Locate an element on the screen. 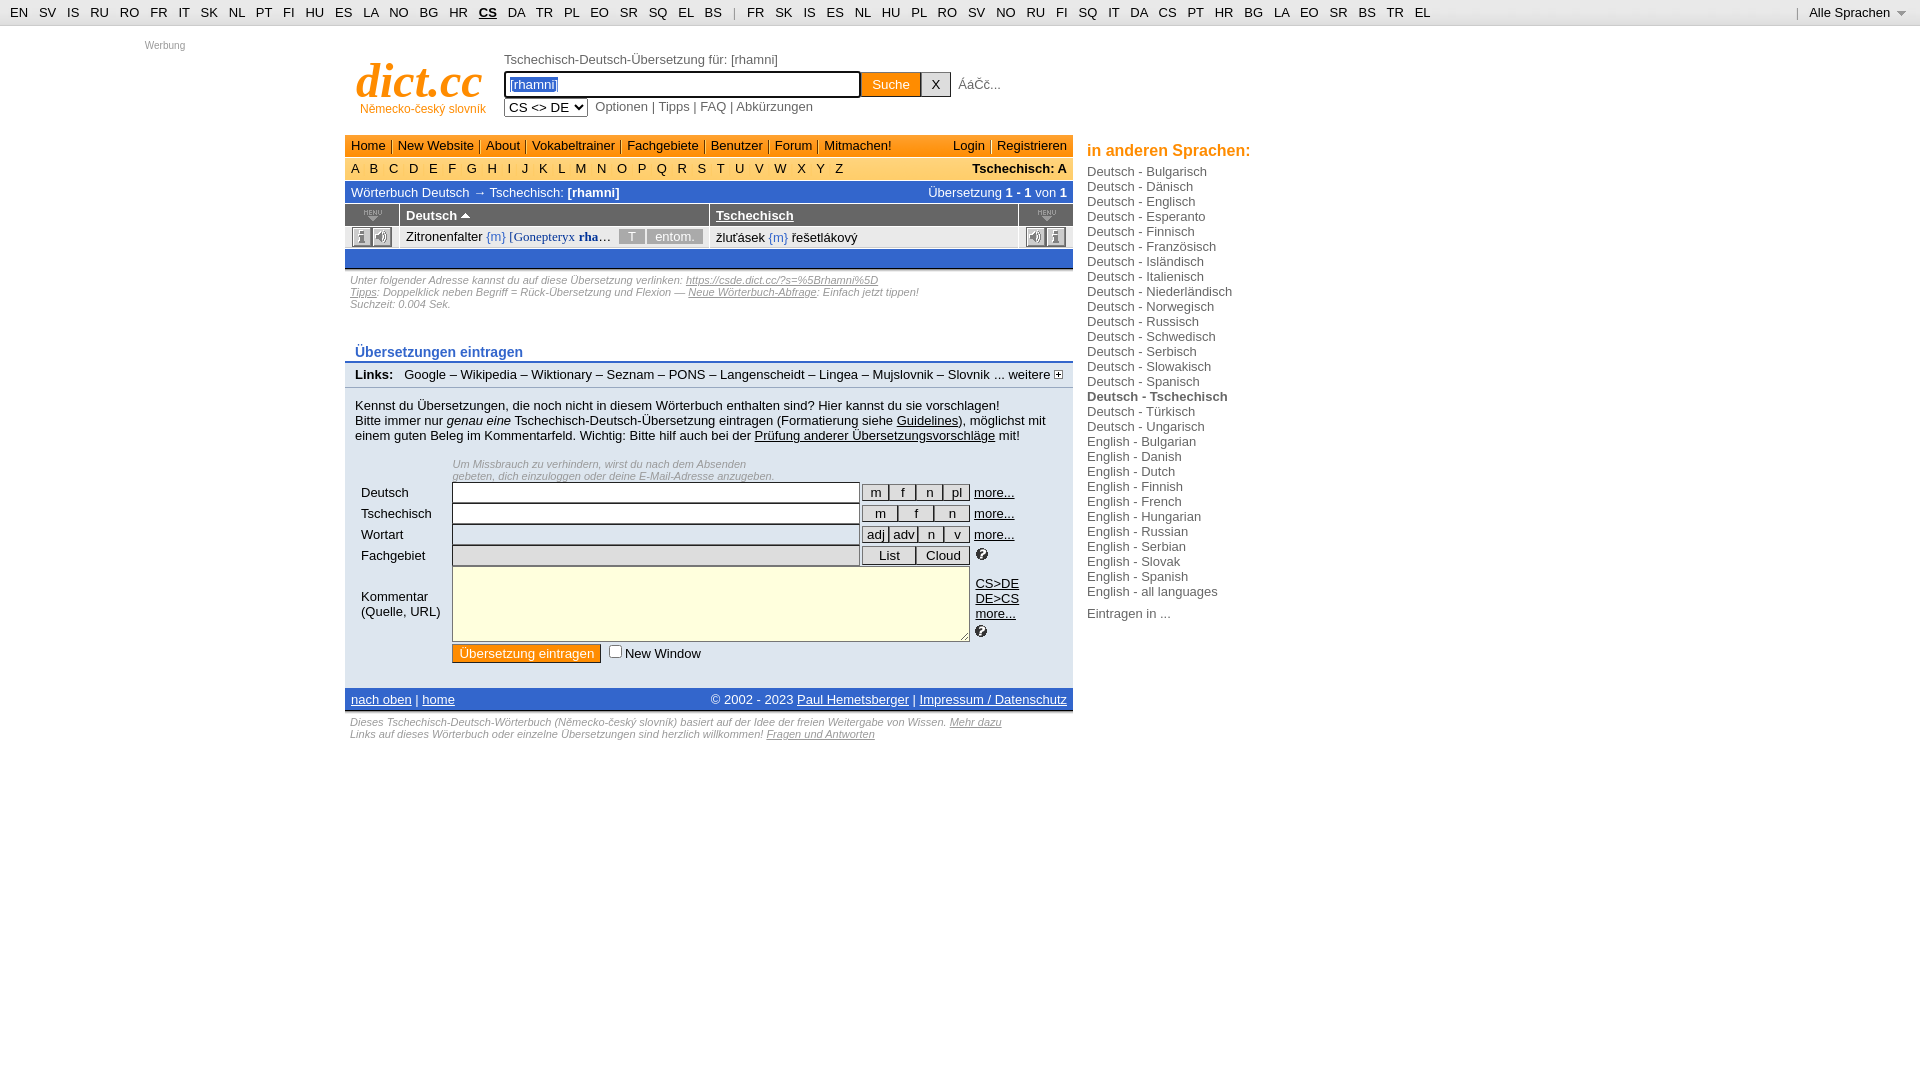 The height and width of the screenshot is (1080, 1920). Vokabeltrainer is located at coordinates (574, 146).